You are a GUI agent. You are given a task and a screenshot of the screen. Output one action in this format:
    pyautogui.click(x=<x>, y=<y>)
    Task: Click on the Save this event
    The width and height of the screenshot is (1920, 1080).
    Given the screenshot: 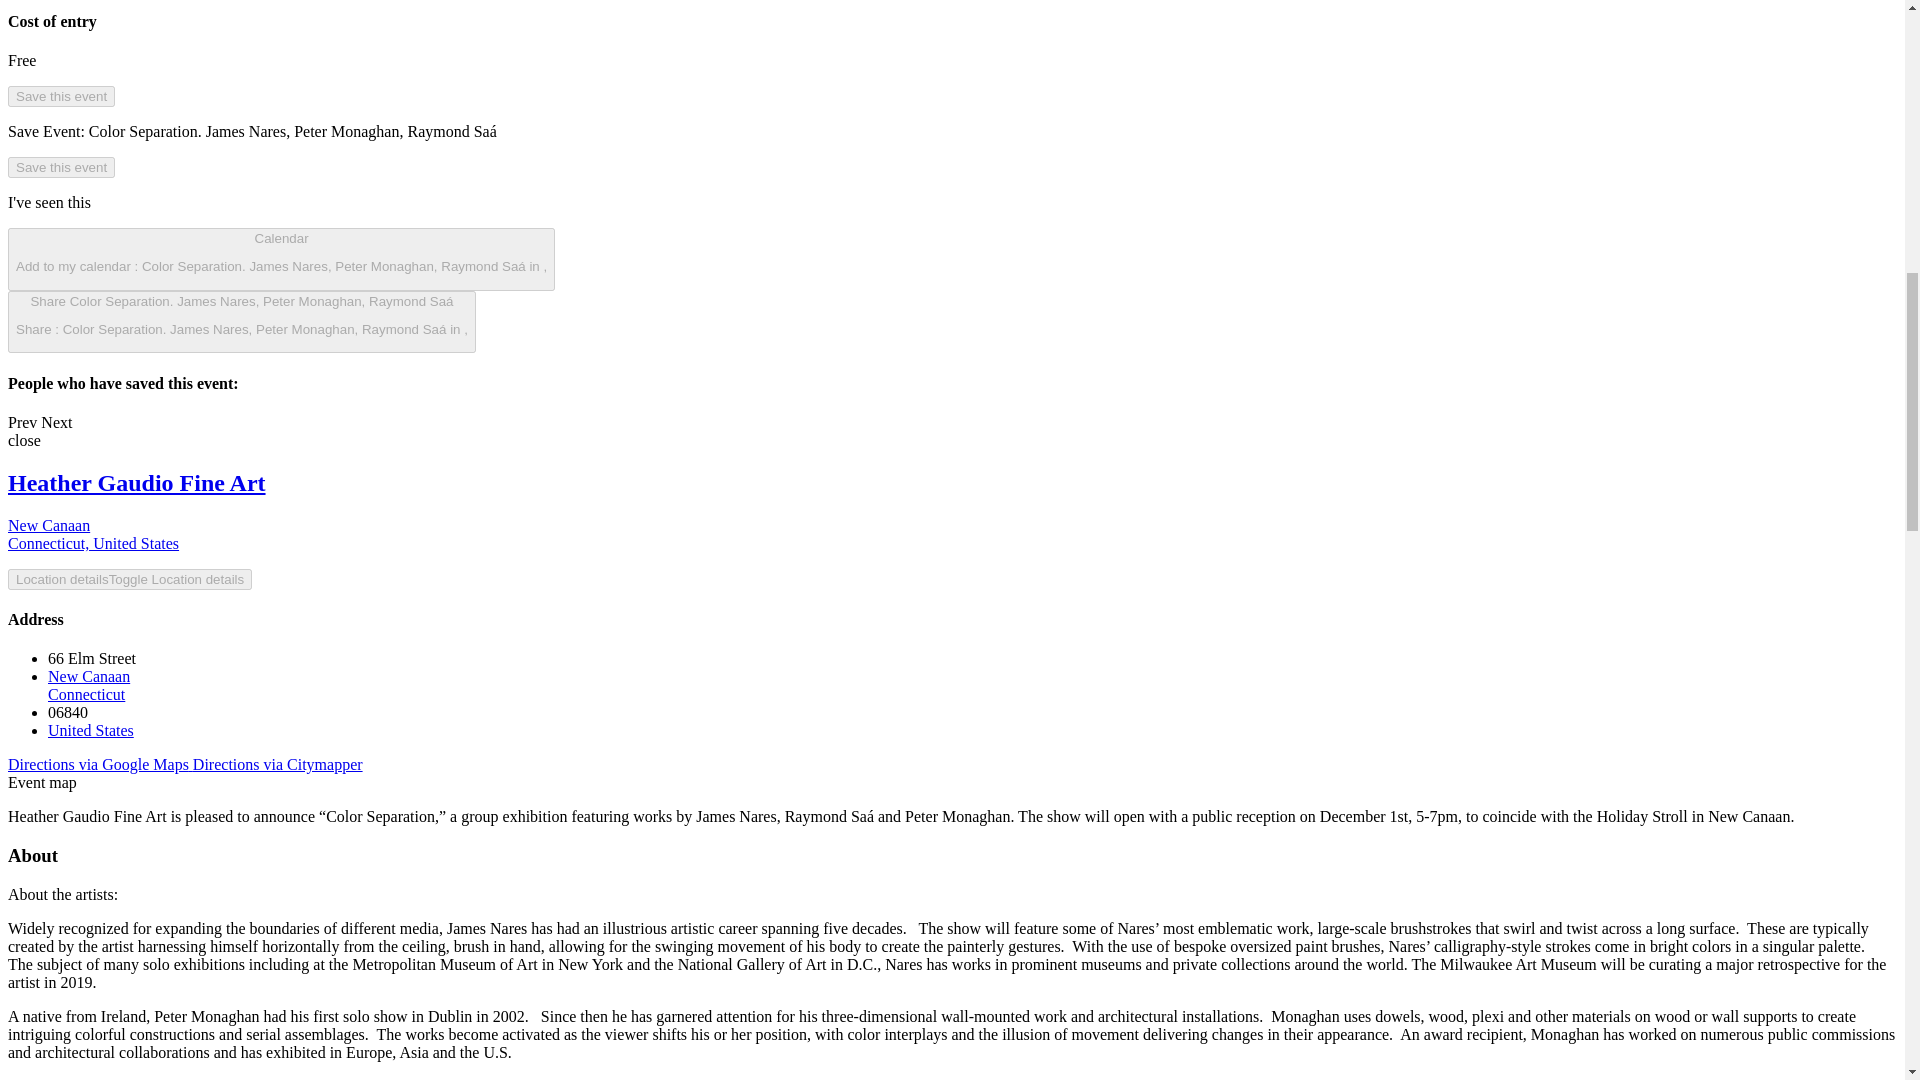 What is the action you would take?
    pyautogui.click(x=61, y=167)
    